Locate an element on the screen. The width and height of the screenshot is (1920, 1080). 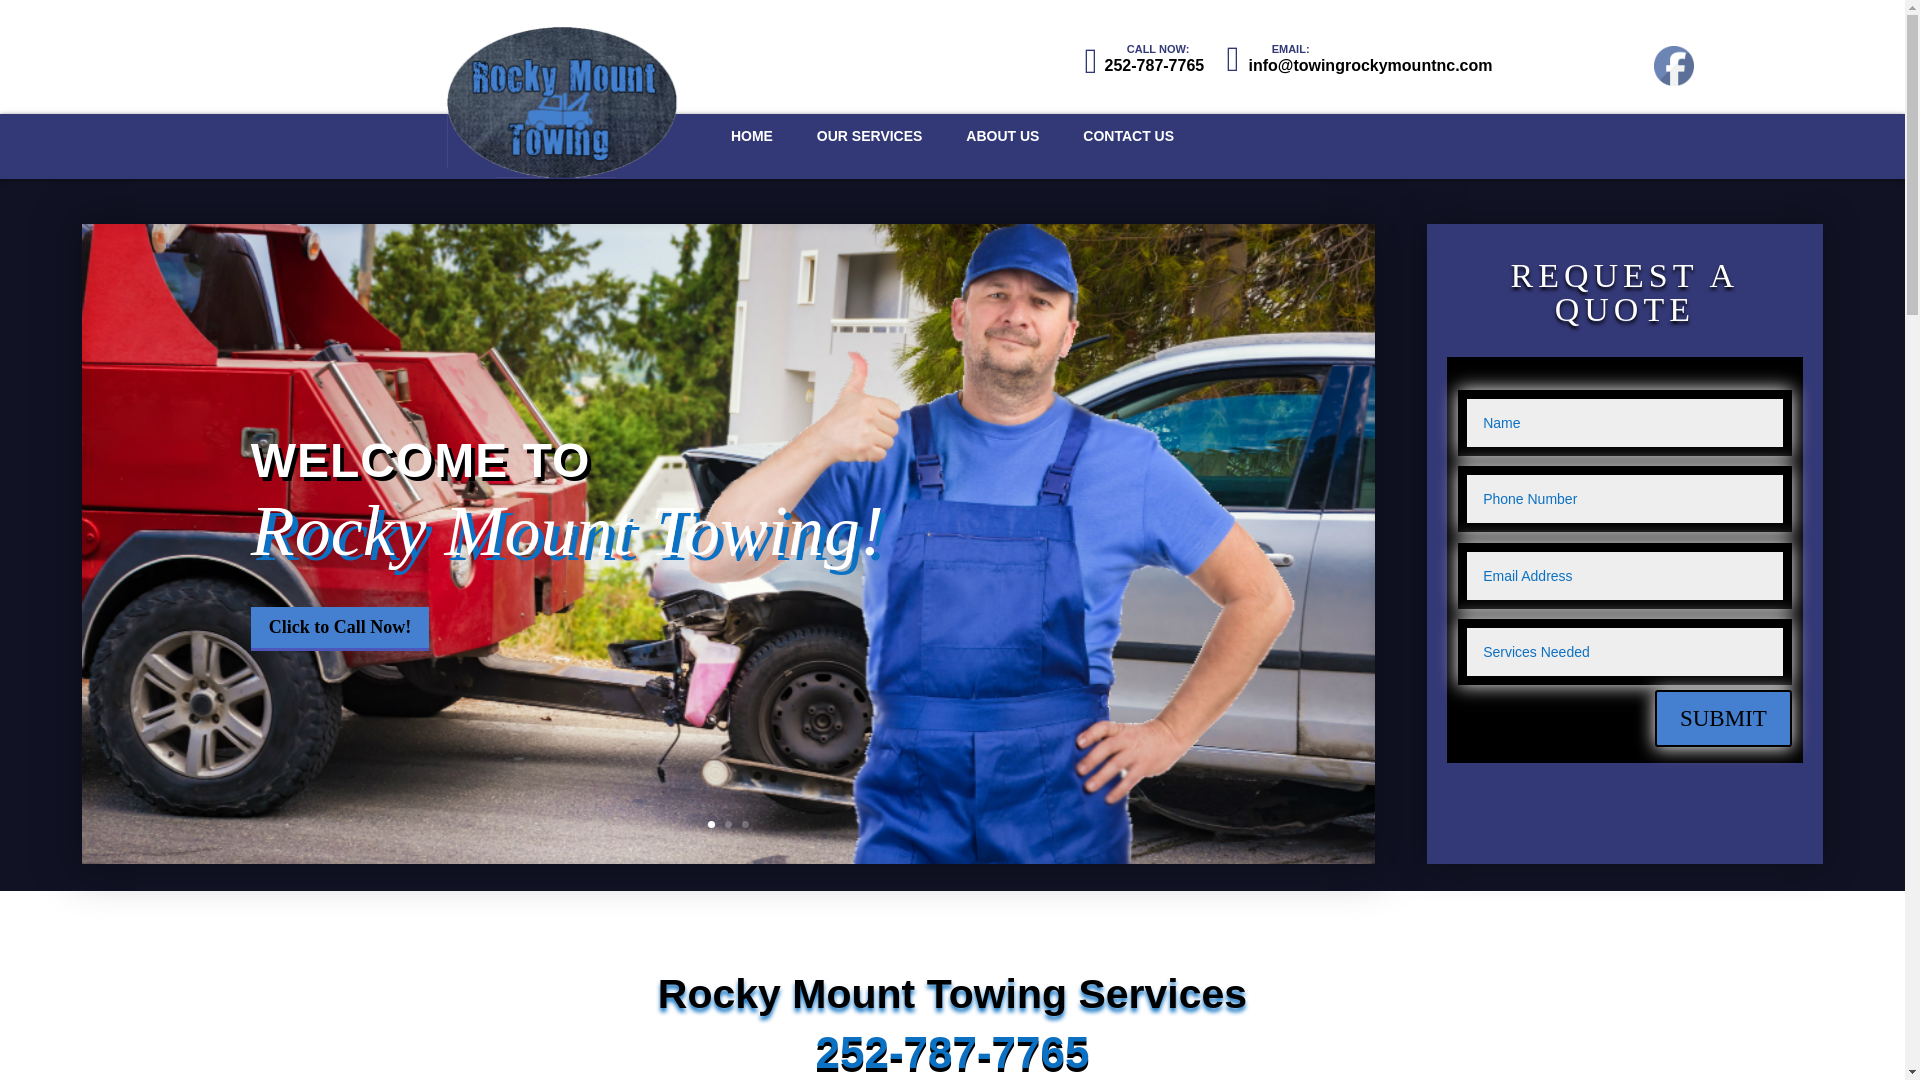
Facebook is located at coordinates (1673, 66).